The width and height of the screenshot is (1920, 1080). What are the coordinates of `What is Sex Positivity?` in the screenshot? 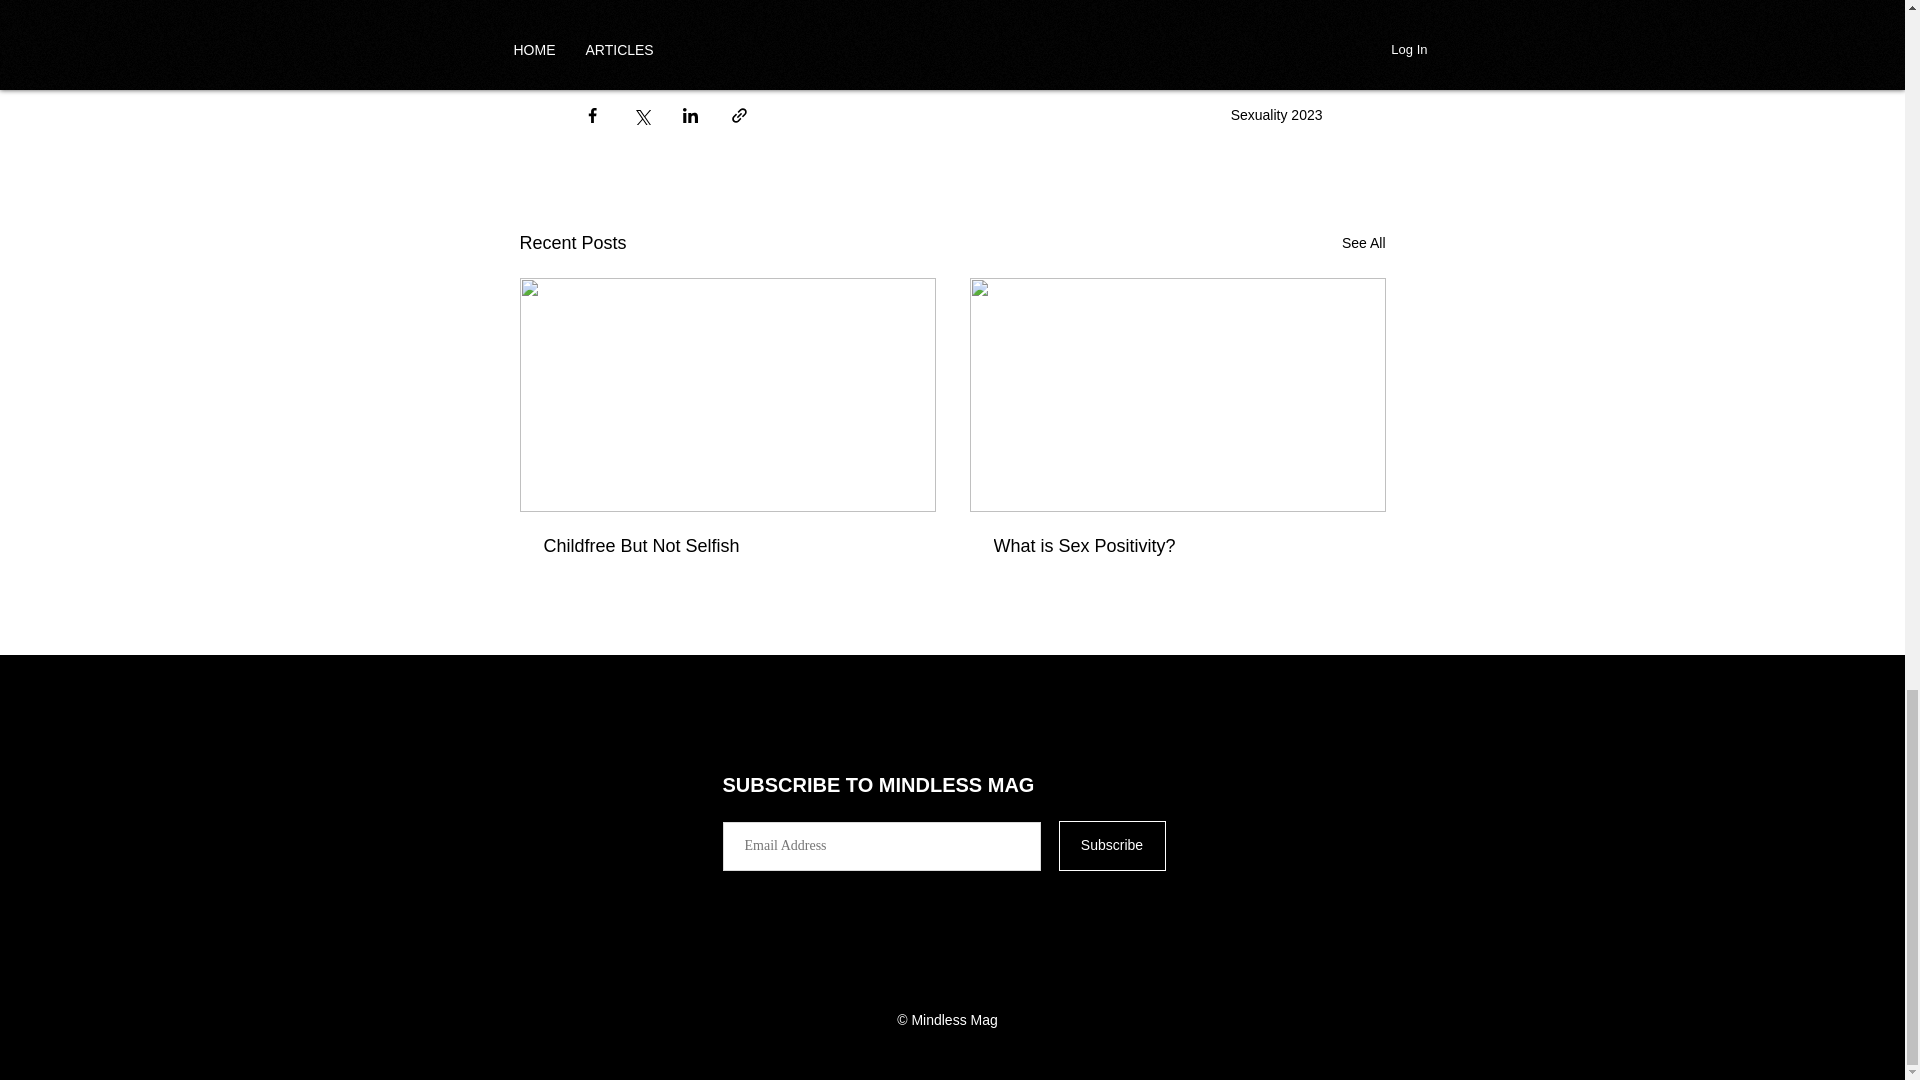 It's located at (1178, 546).